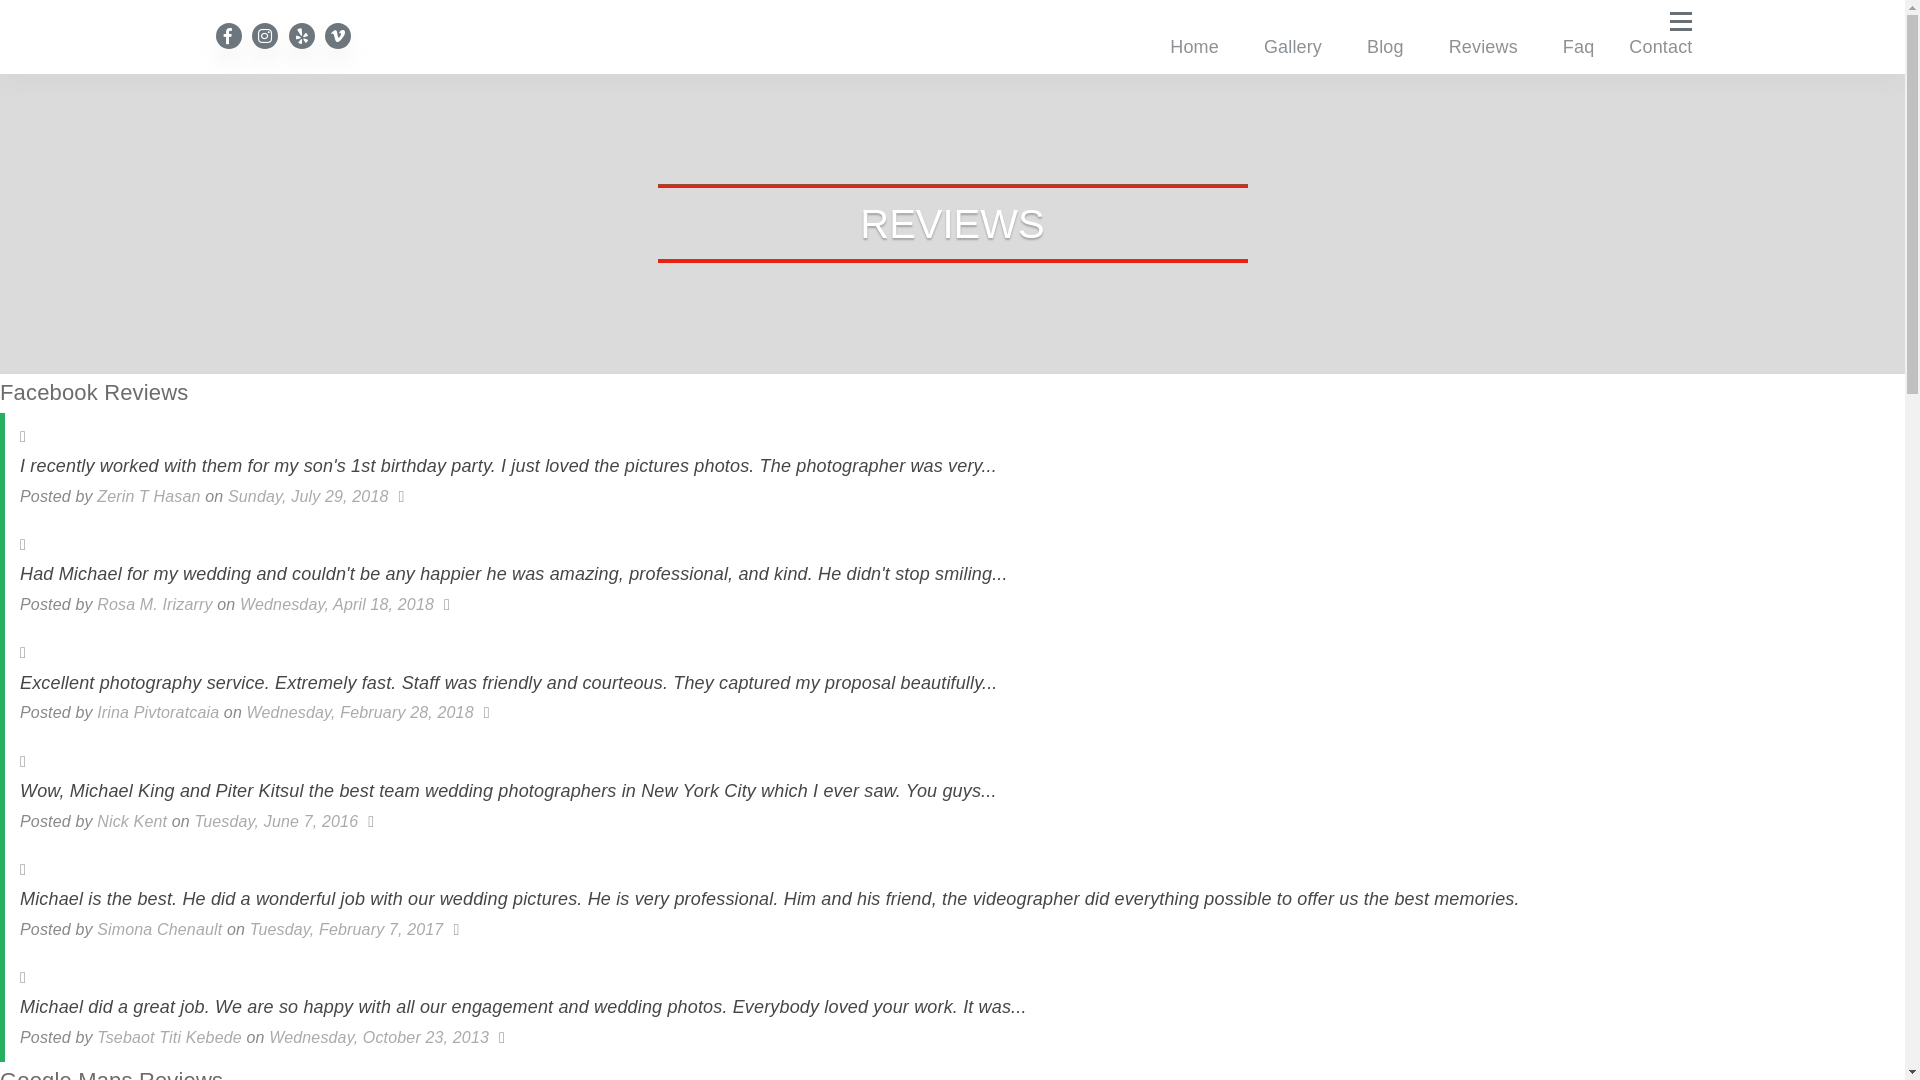 Image resolution: width=1920 pixels, height=1080 pixels. I want to click on Wednesday, October 23, 2013, so click(379, 1038).